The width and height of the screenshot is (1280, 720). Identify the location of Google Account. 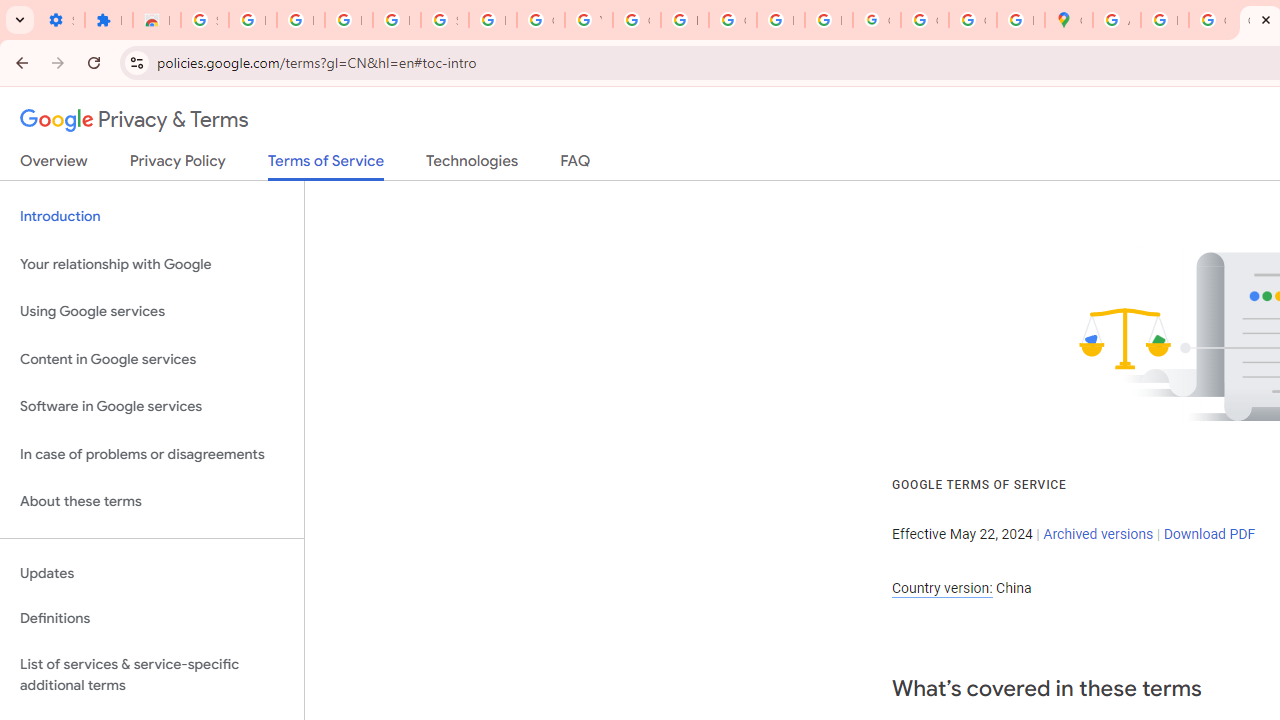
(540, 20).